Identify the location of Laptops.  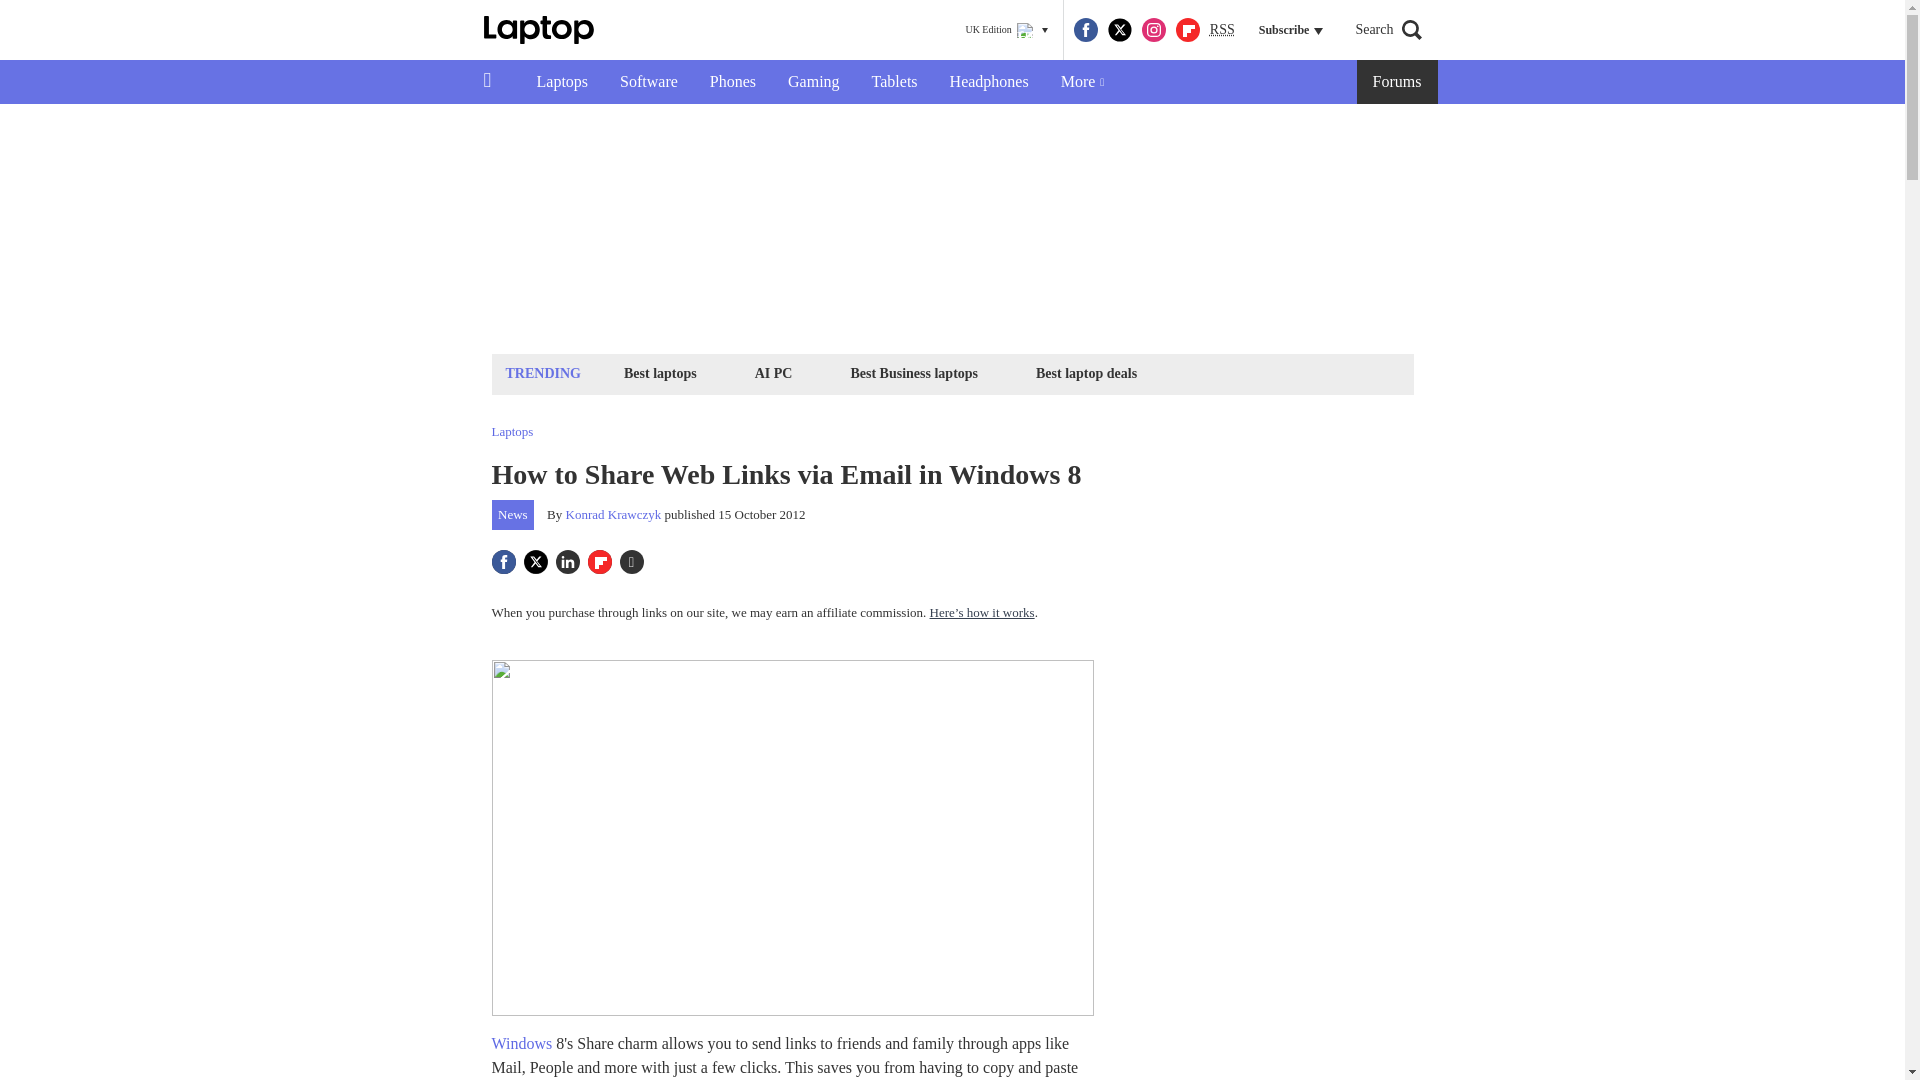
(562, 82).